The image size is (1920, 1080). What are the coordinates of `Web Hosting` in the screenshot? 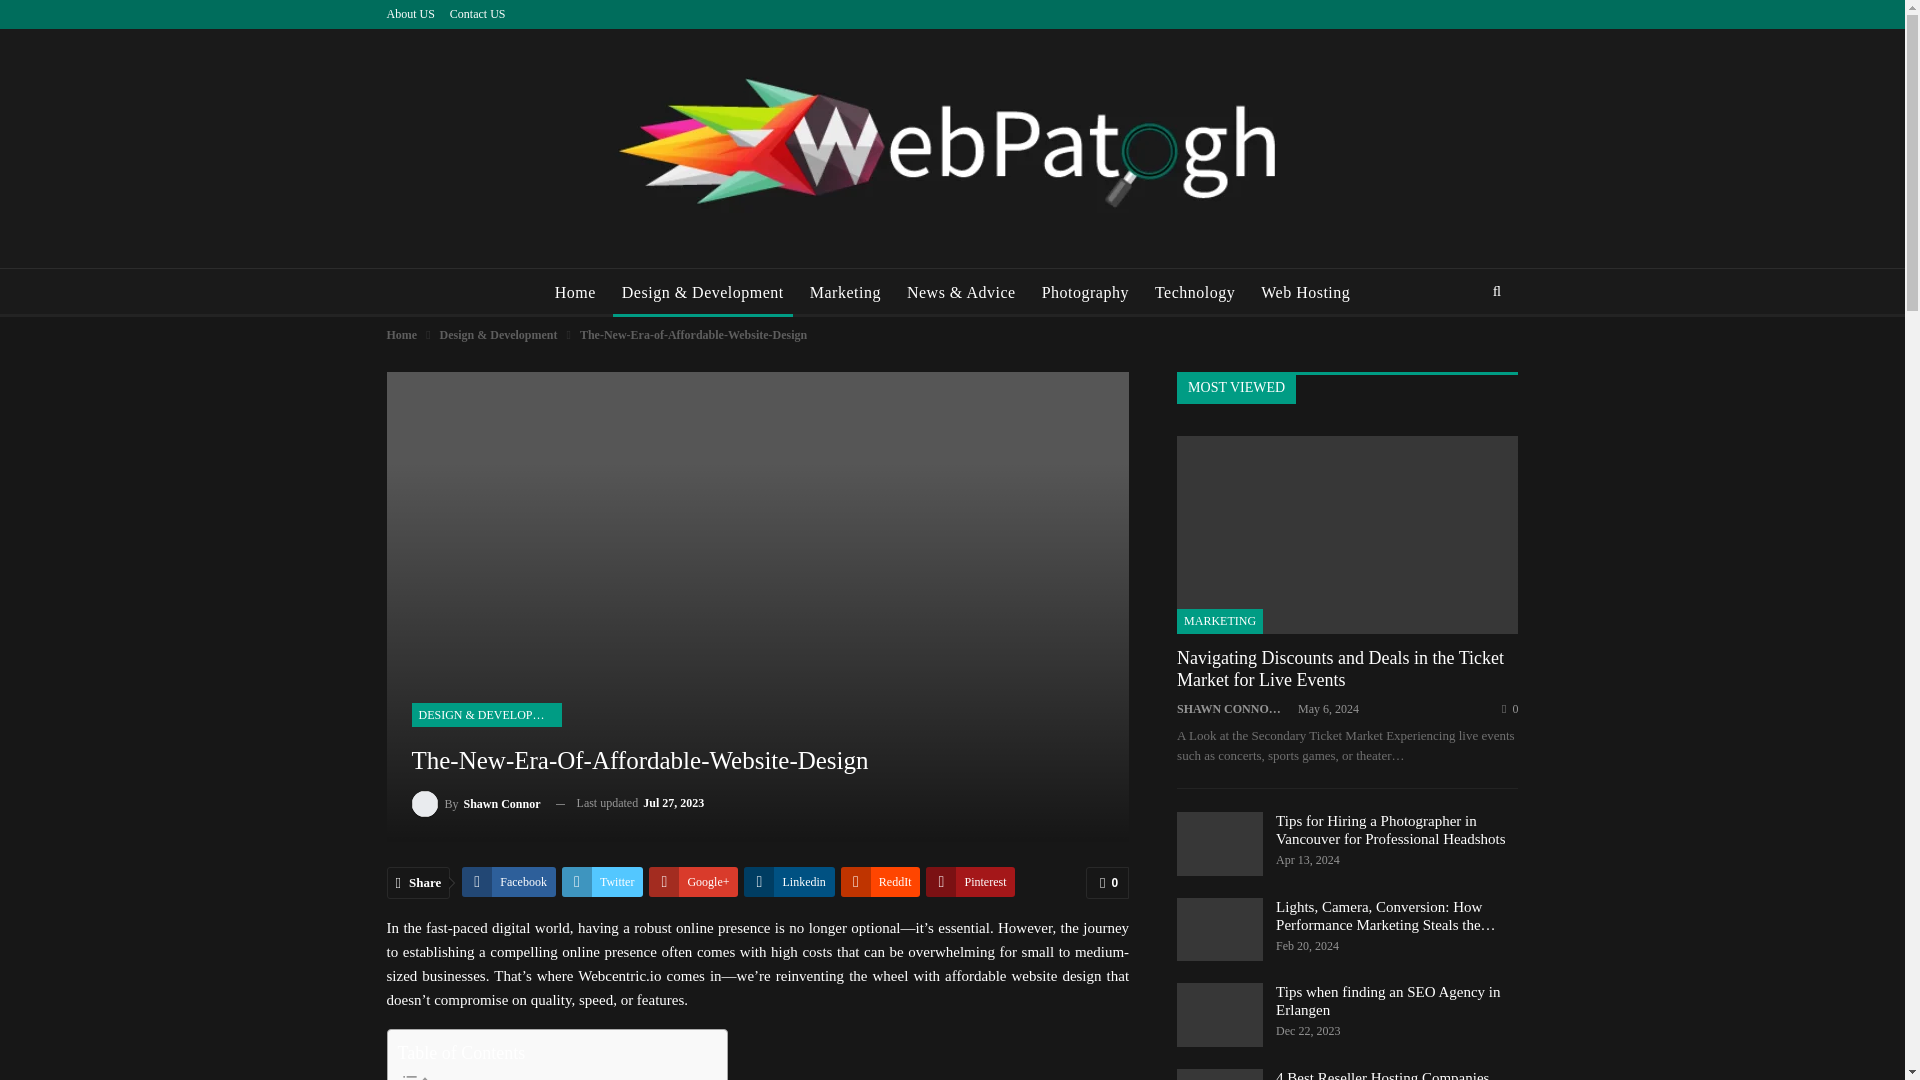 It's located at (1305, 292).